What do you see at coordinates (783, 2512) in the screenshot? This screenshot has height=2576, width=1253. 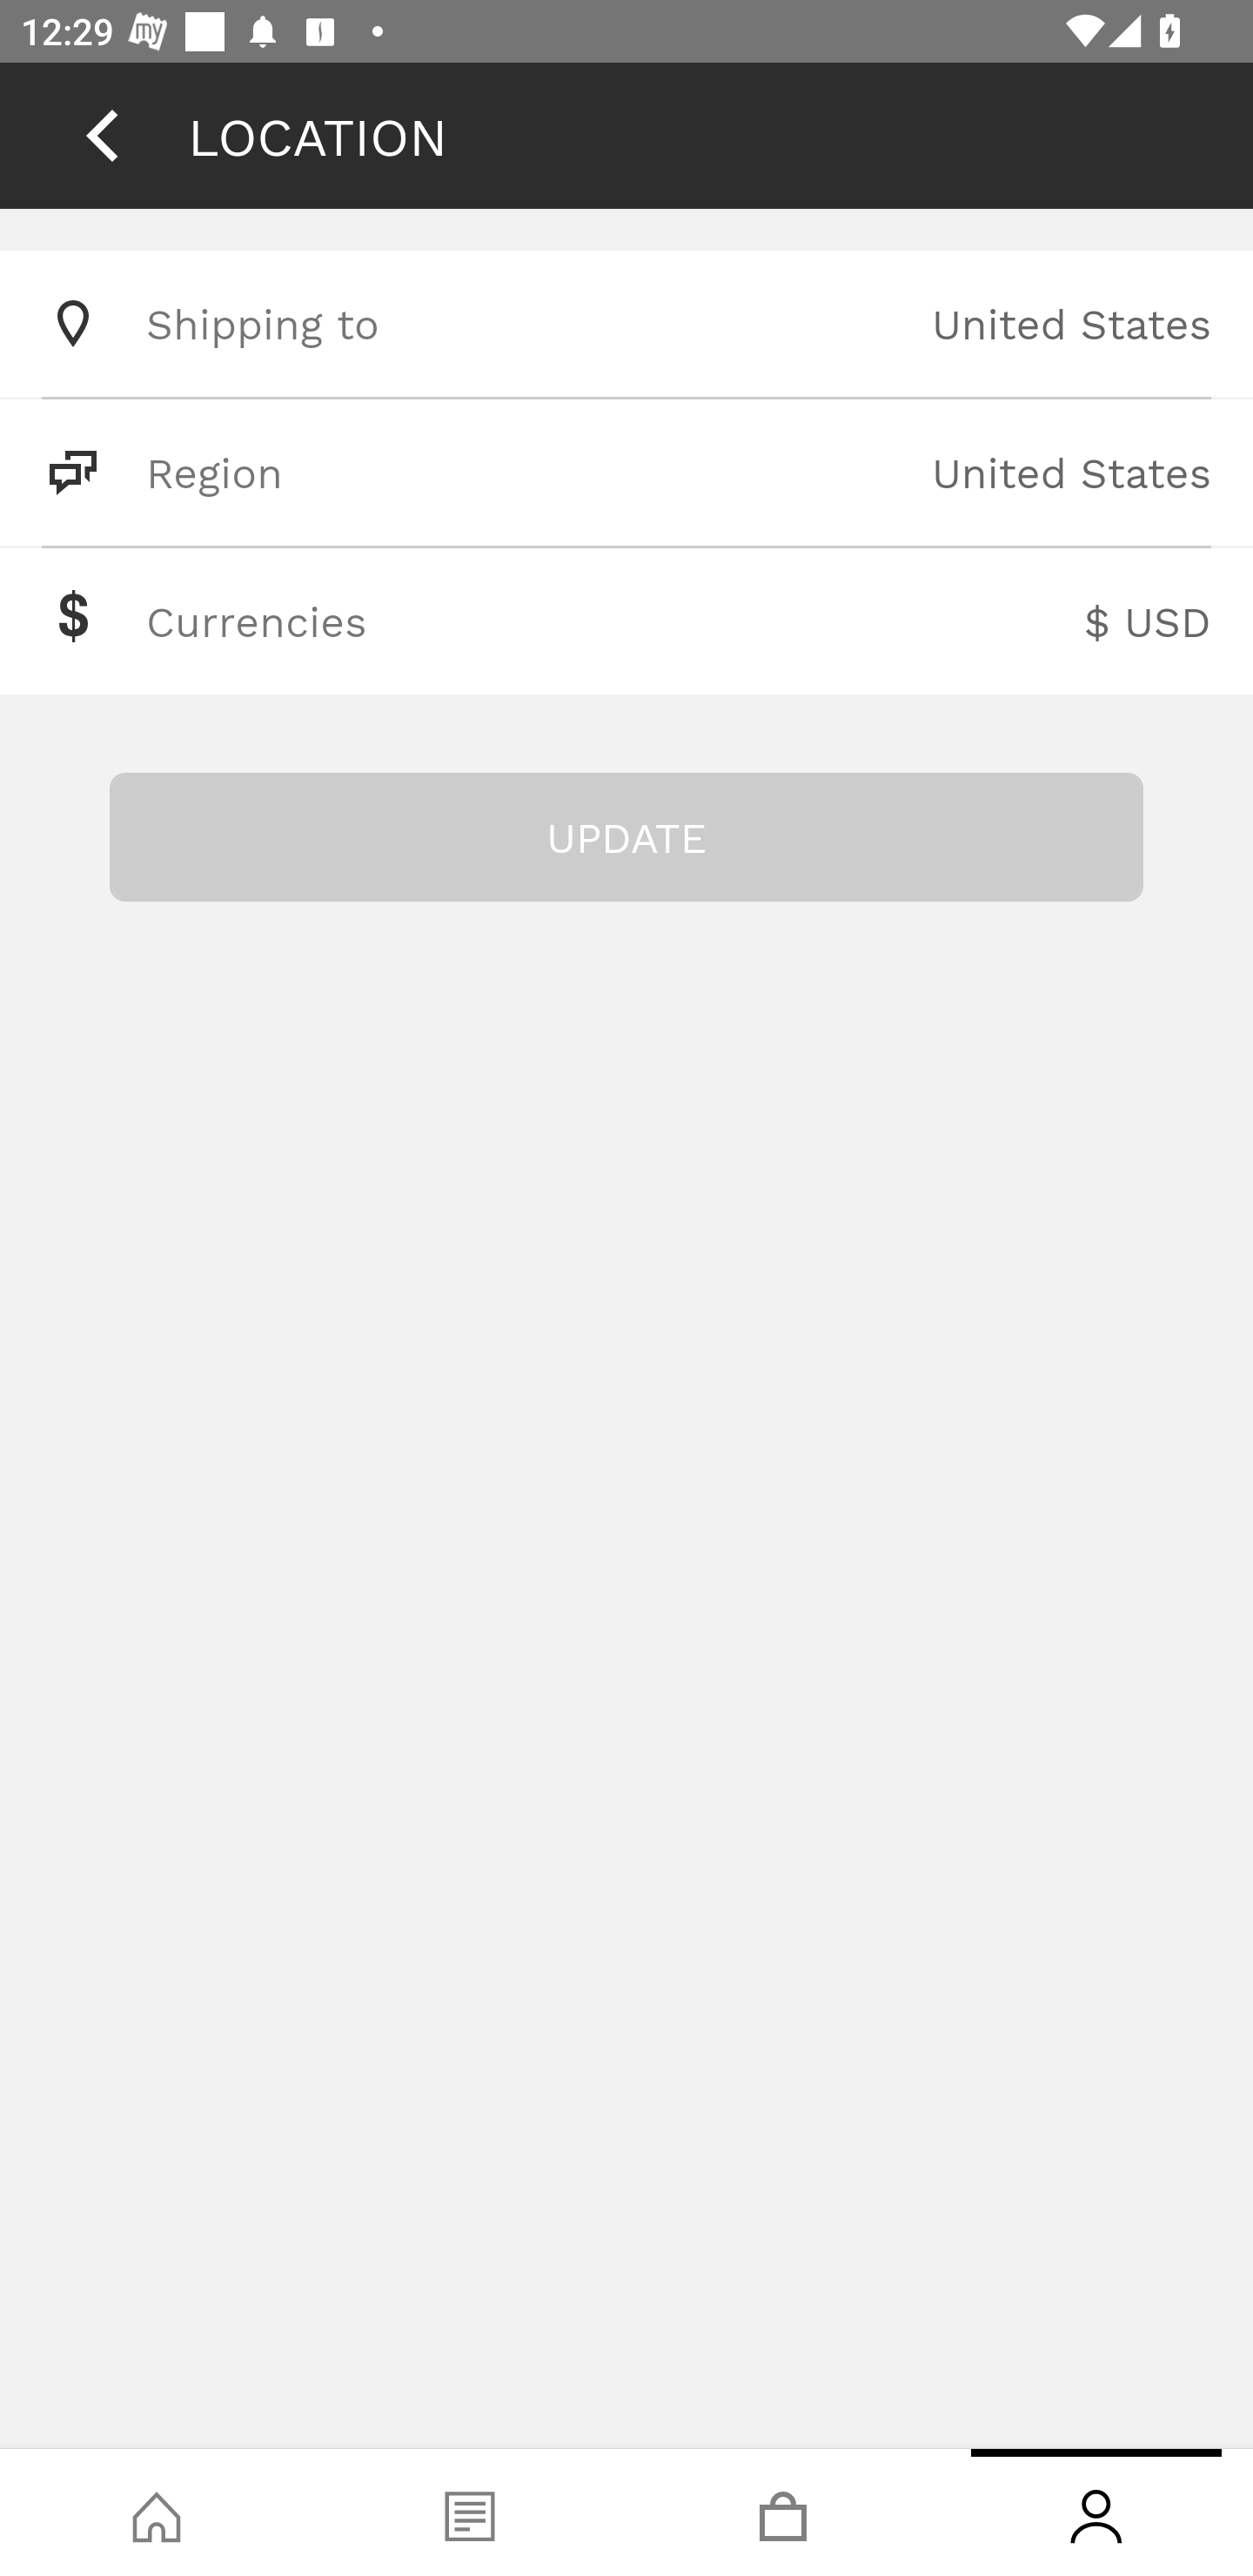 I see `Basket, tab, 3 of 4` at bounding box center [783, 2512].